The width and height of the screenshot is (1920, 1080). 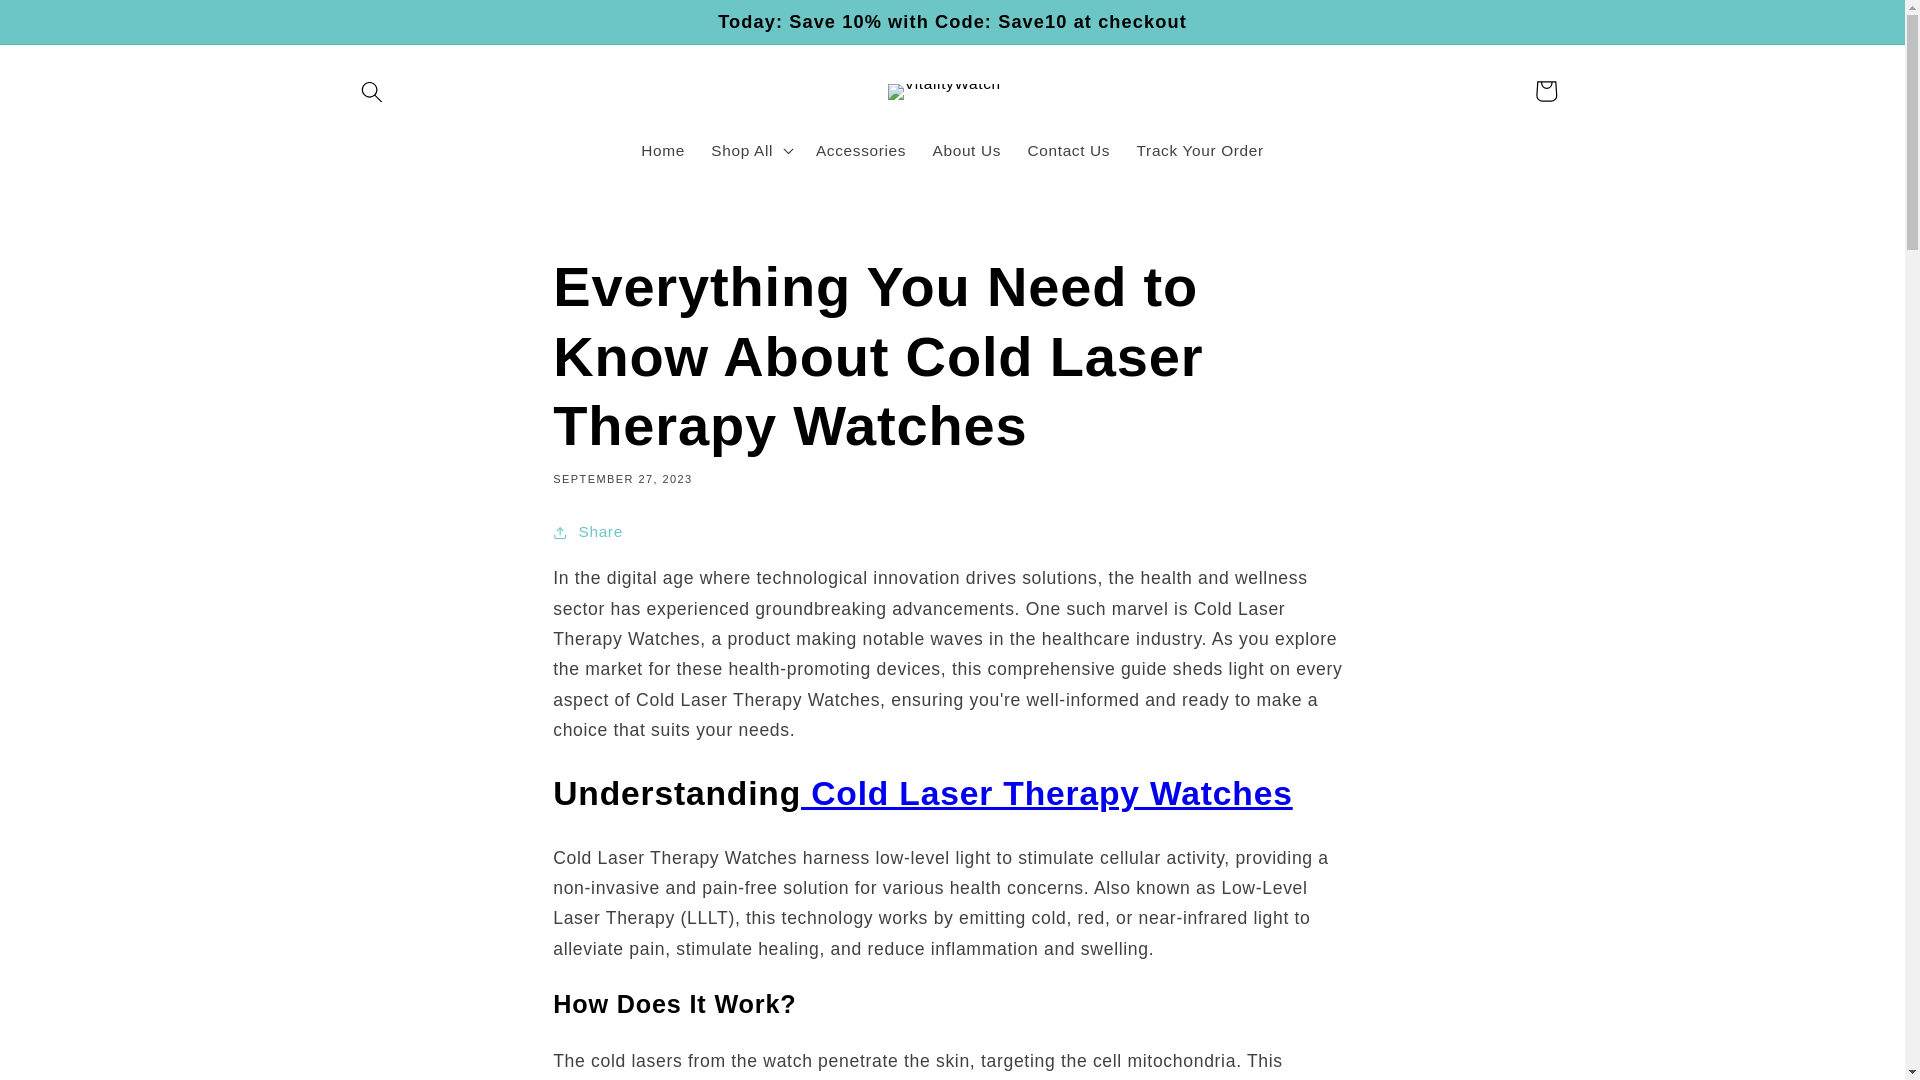 What do you see at coordinates (1546, 90) in the screenshot?
I see `Cart` at bounding box center [1546, 90].